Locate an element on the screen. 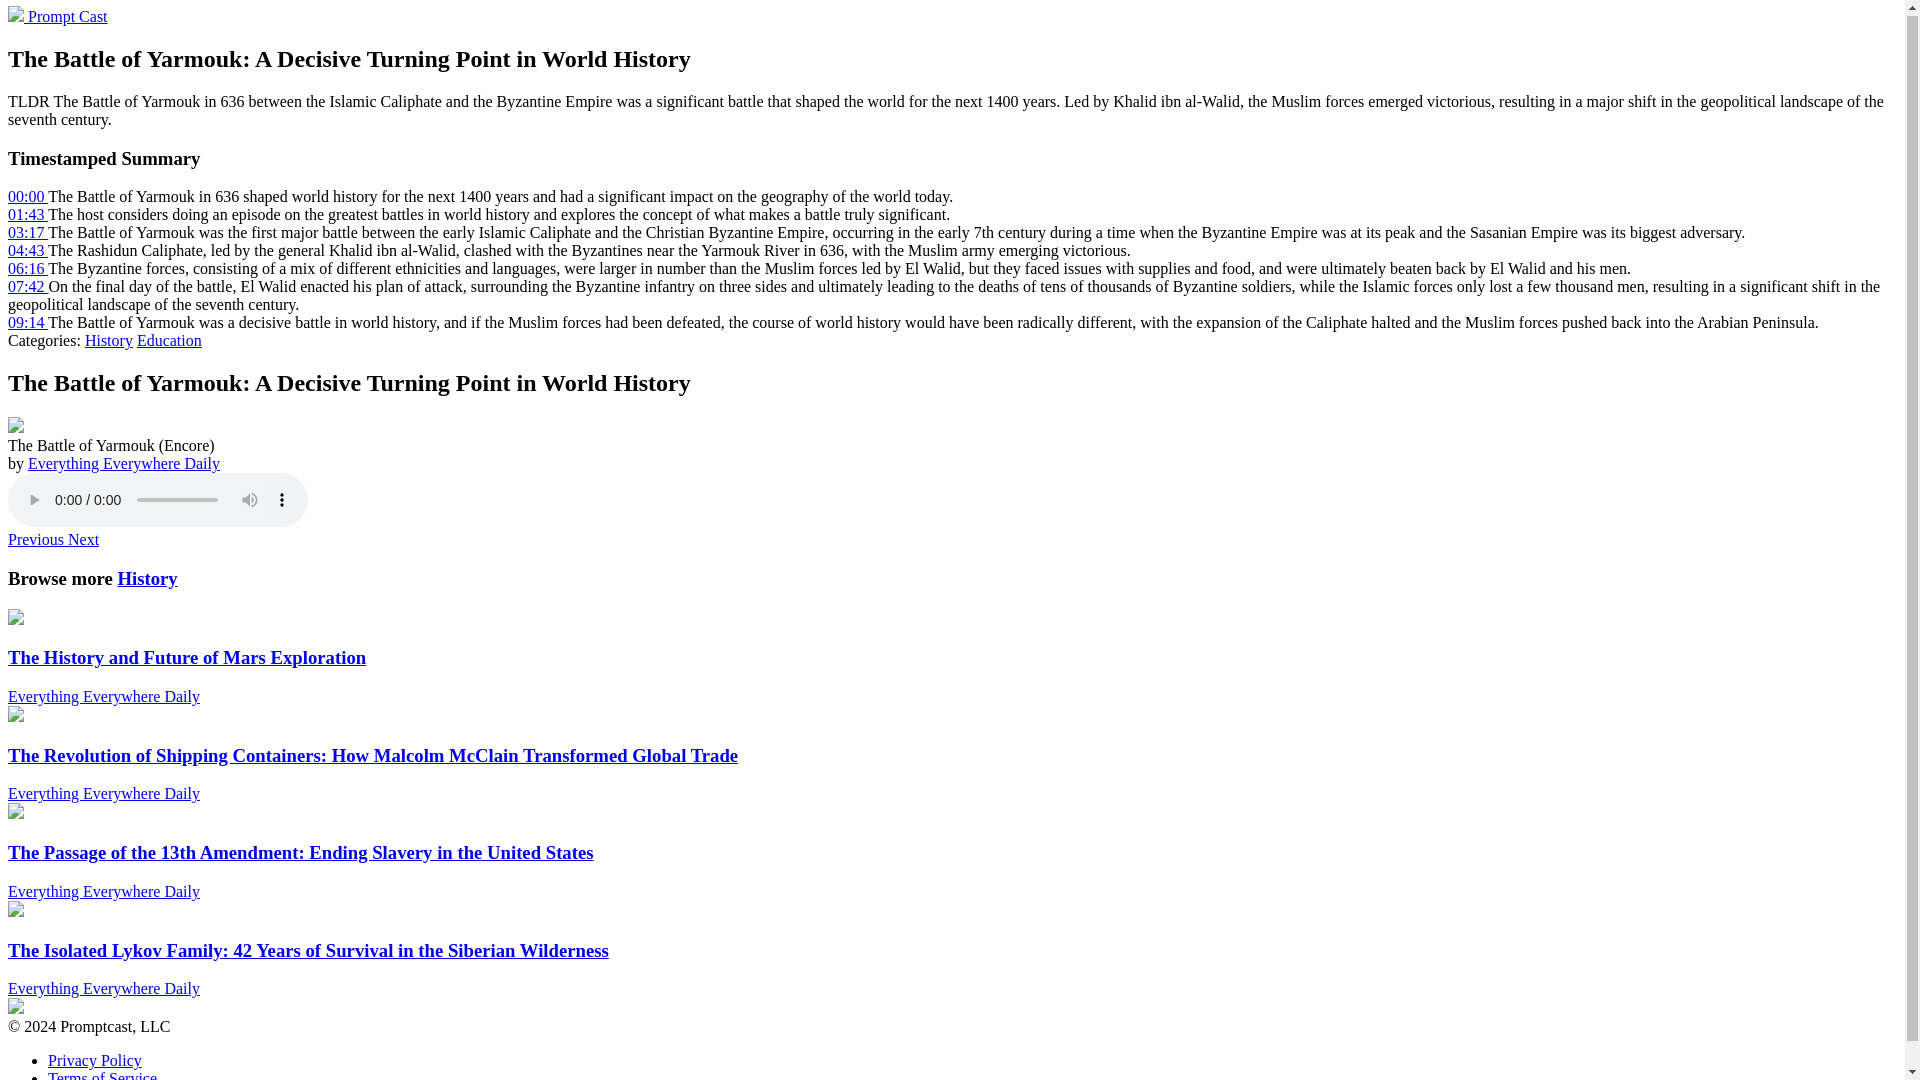  09:14 is located at coordinates (28, 322).